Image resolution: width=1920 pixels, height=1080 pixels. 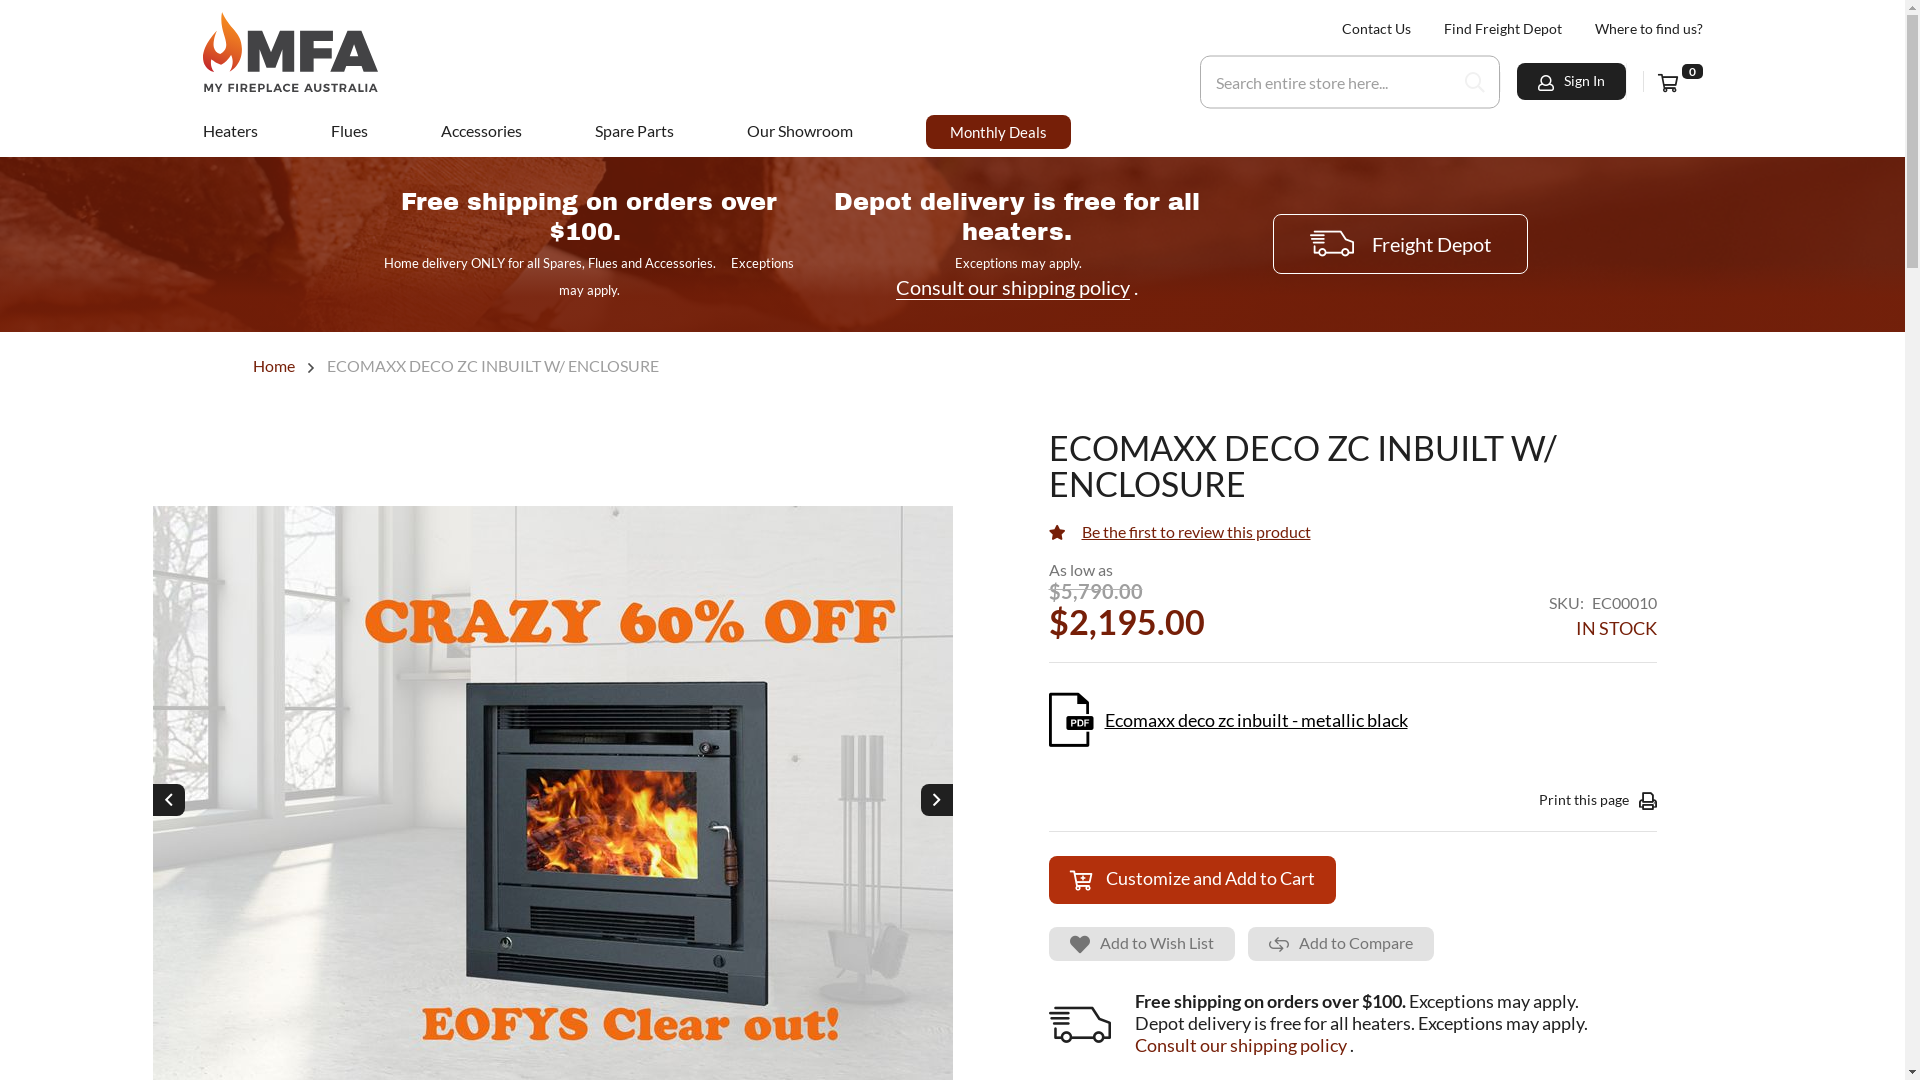 I want to click on Spare Parts, so click(x=634, y=130).